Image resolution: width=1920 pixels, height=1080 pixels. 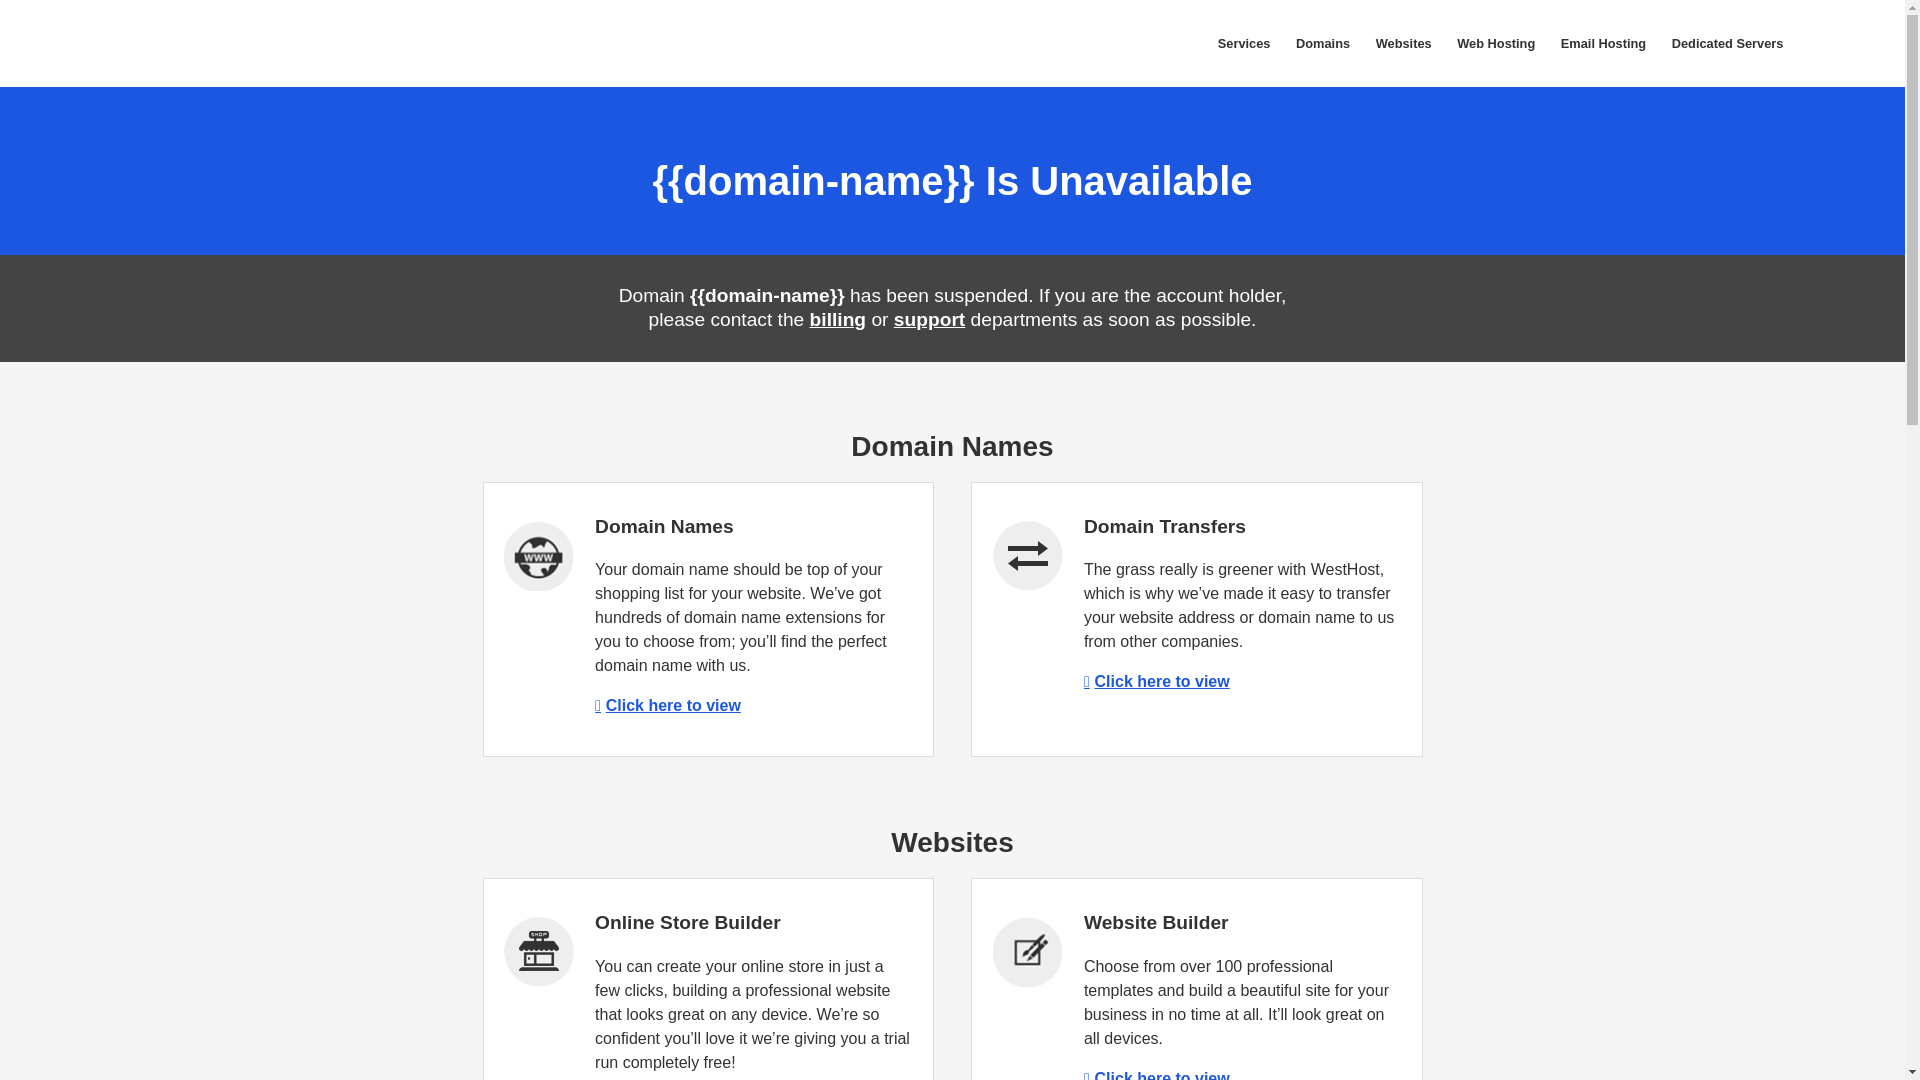 I want to click on Services, so click(x=1244, y=44).